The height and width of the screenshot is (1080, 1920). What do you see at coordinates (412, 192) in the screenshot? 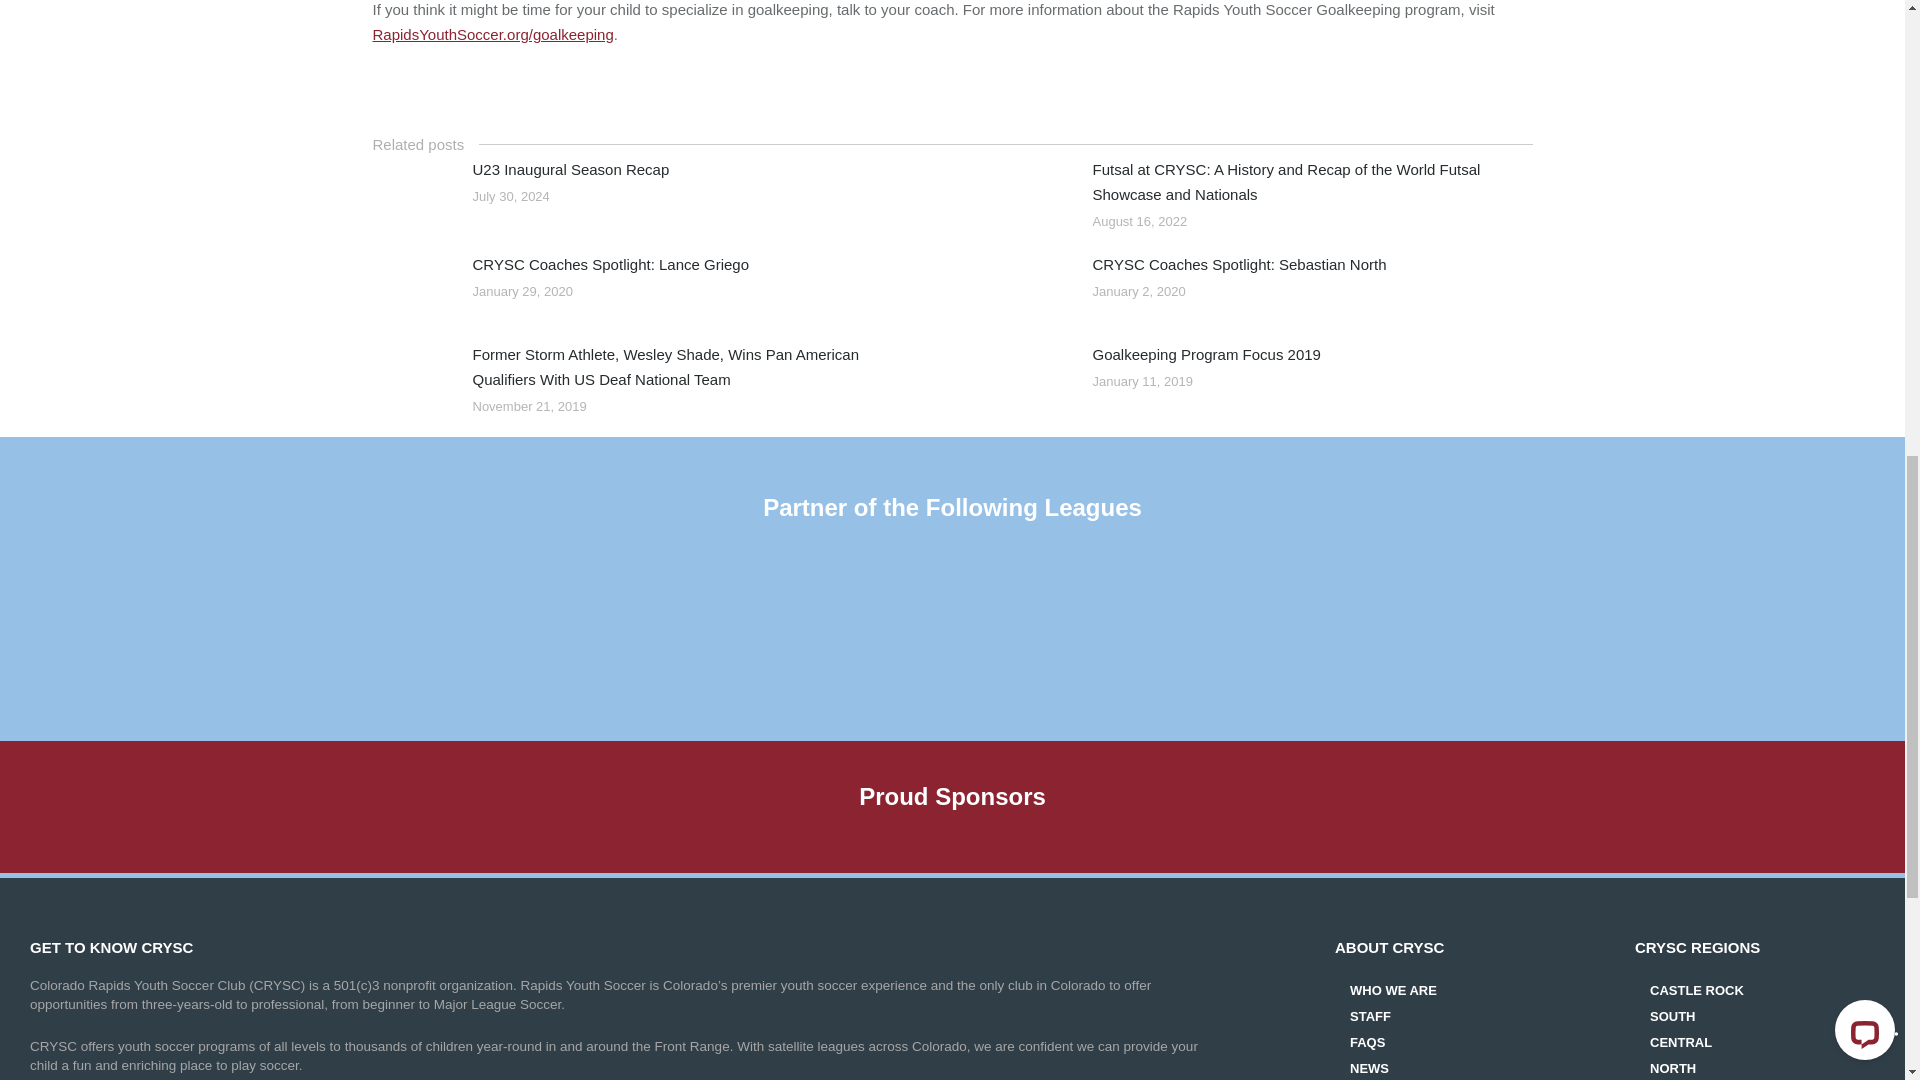
I see `U23-3` at bounding box center [412, 192].